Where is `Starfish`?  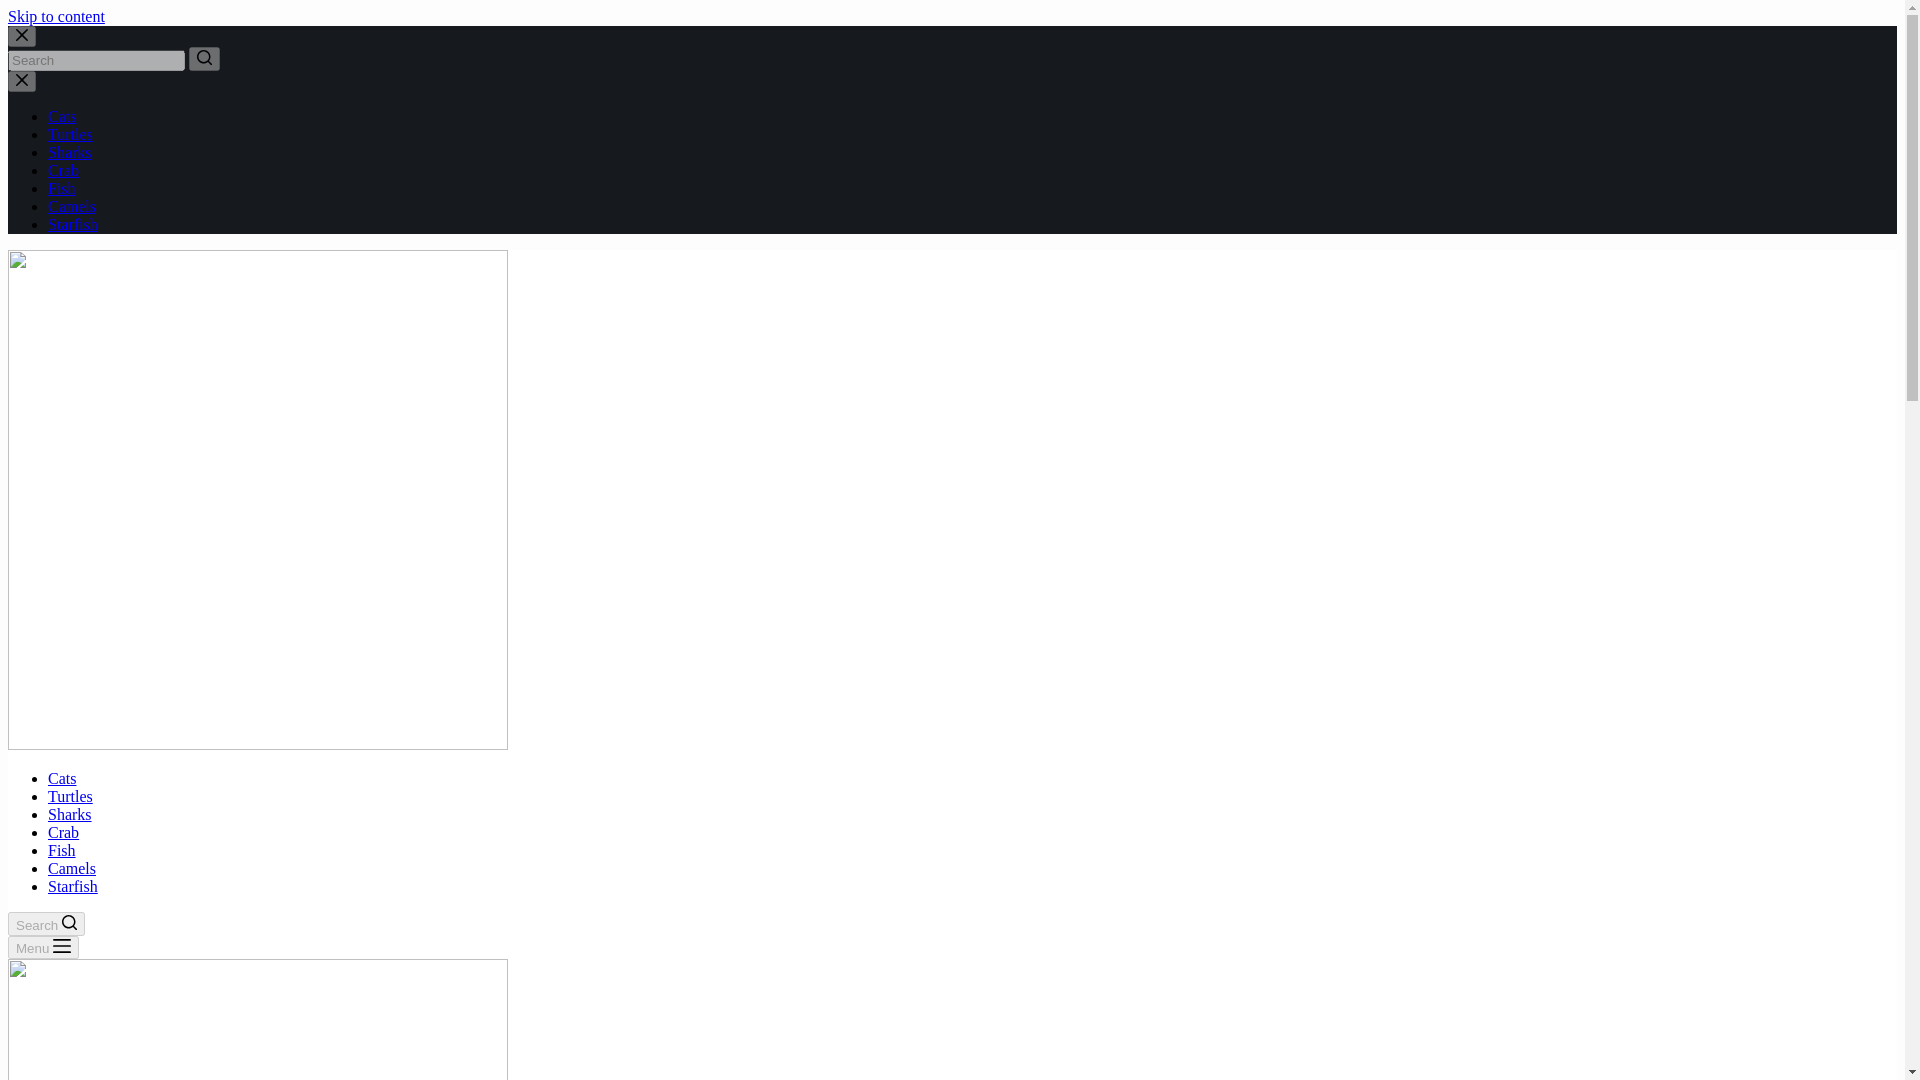 Starfish is located at coordinates (72, 224).